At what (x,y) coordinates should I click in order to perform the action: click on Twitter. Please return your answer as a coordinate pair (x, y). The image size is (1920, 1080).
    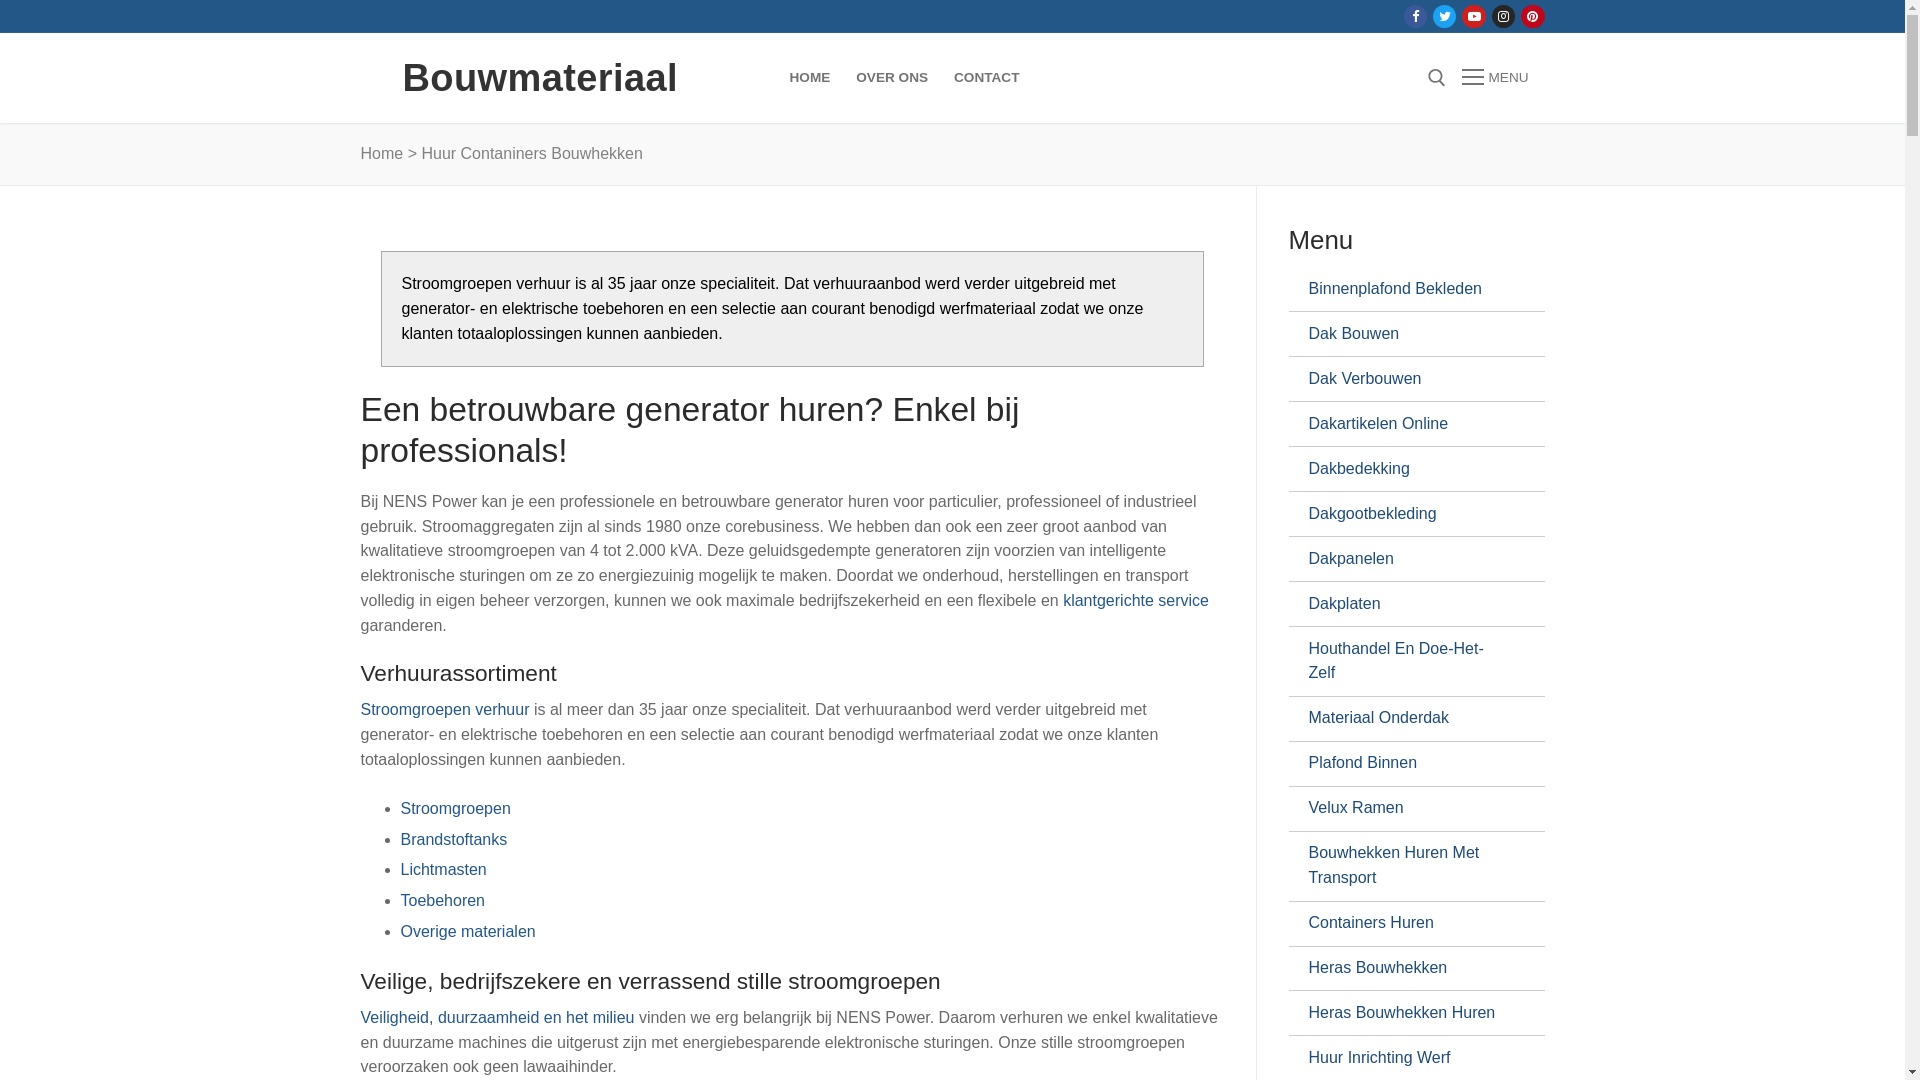
    Looking at the image, I should click on (1444, 16).